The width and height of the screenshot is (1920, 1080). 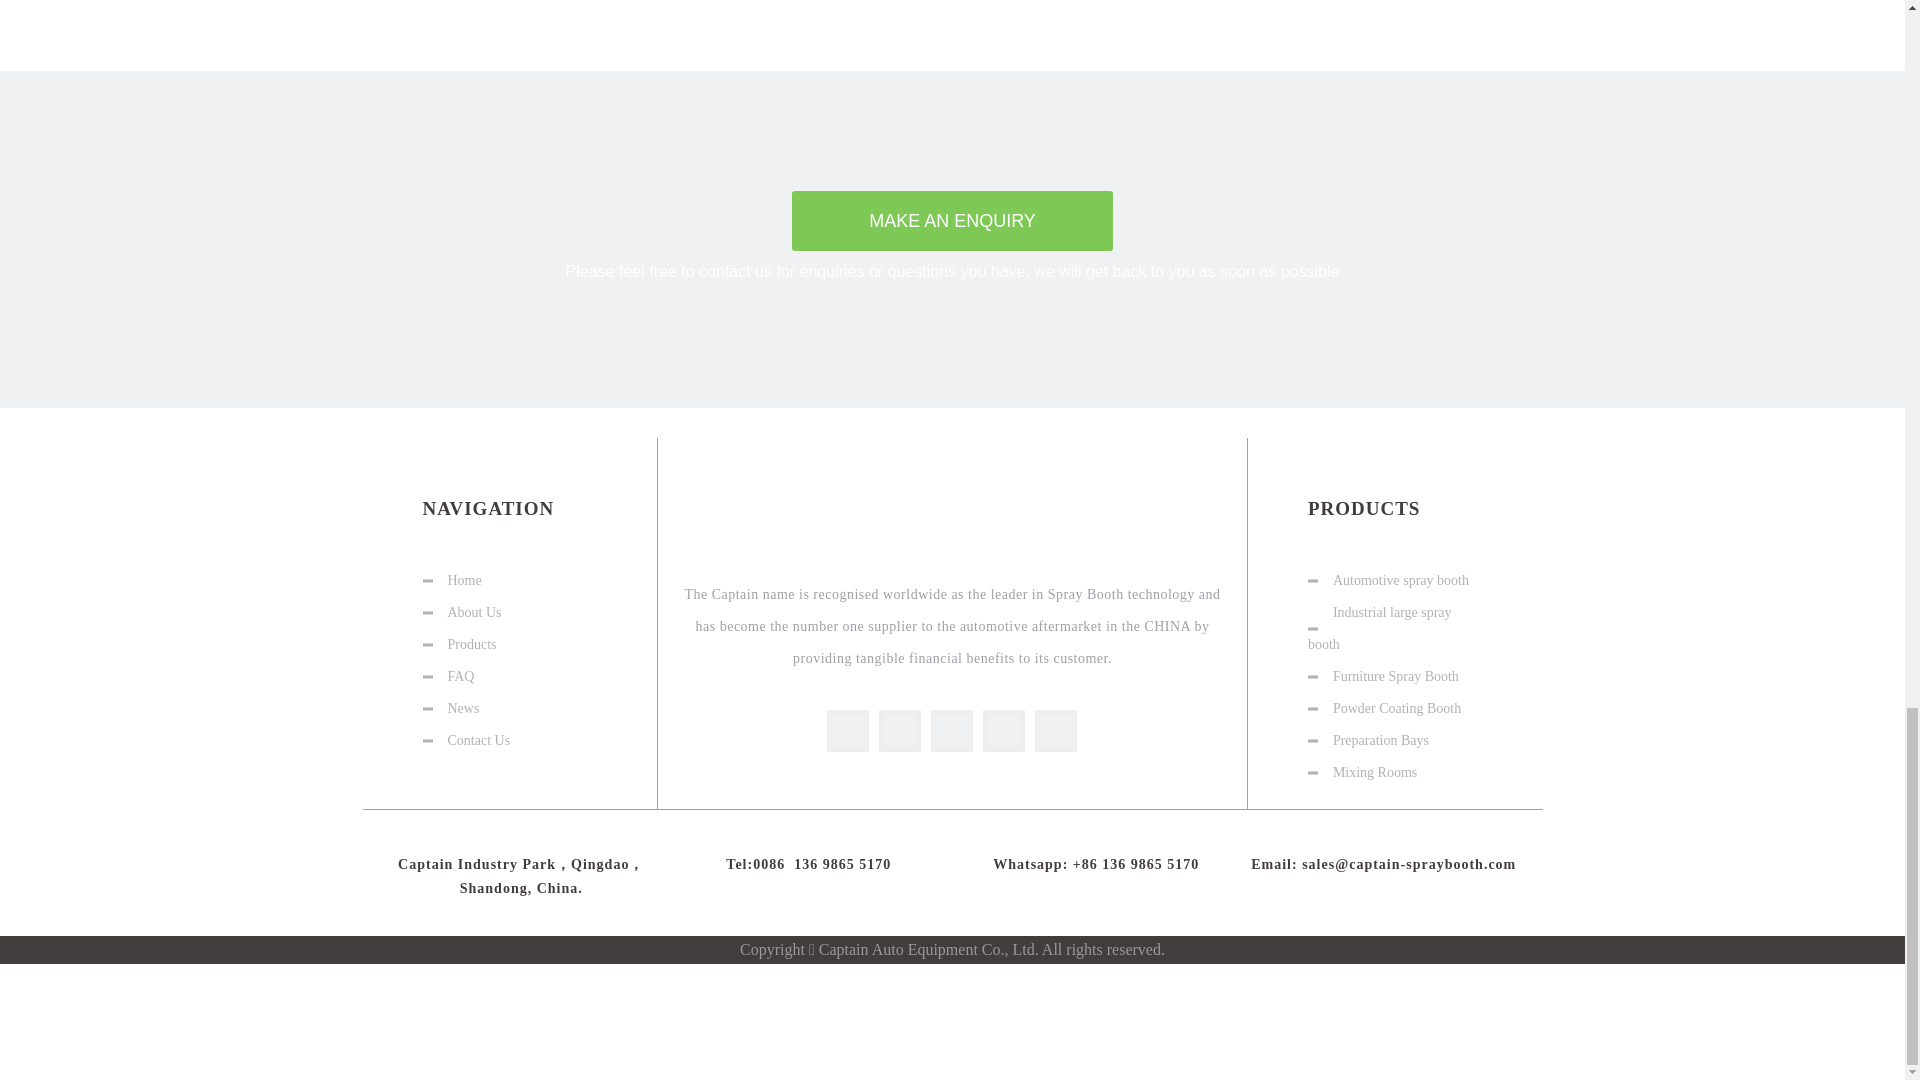 I want to click on Facebook, so click(x=848, y=730).